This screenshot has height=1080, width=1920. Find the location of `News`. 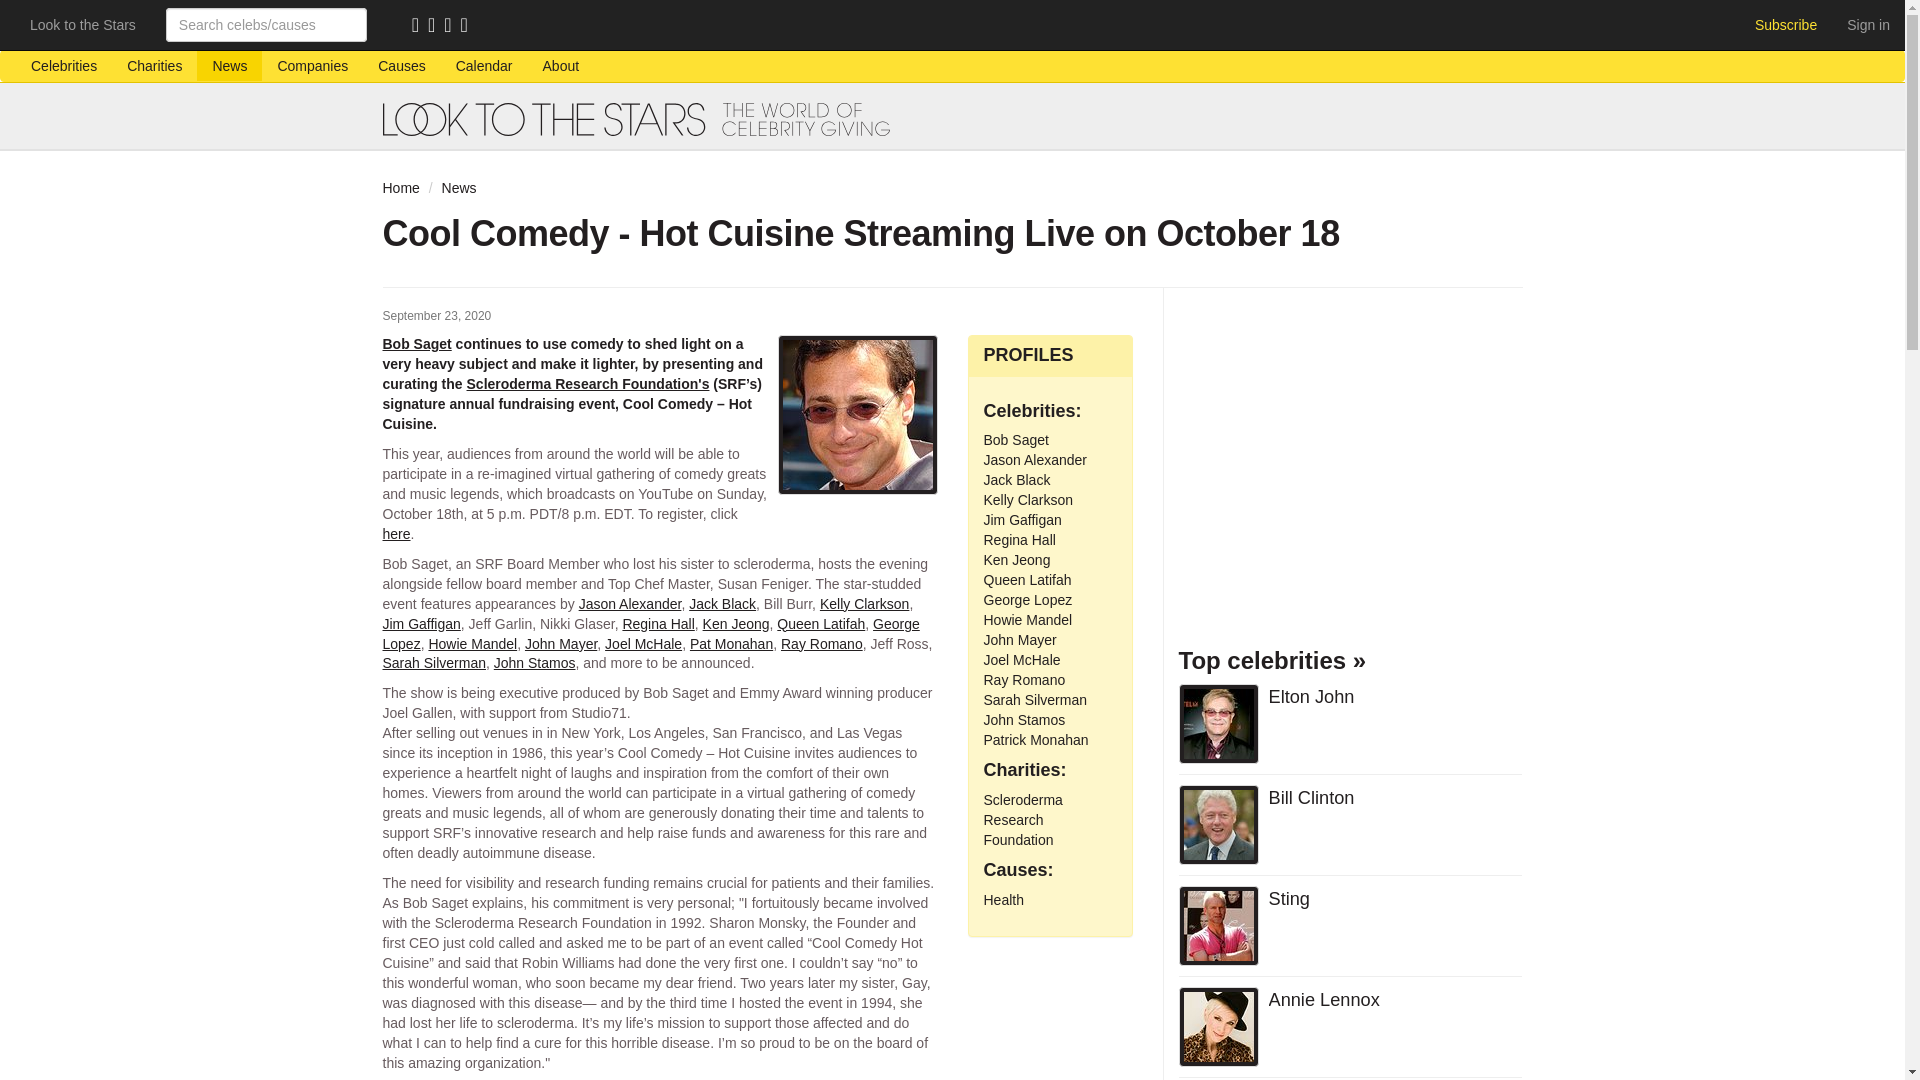

News is located at coordinates (458, 188).